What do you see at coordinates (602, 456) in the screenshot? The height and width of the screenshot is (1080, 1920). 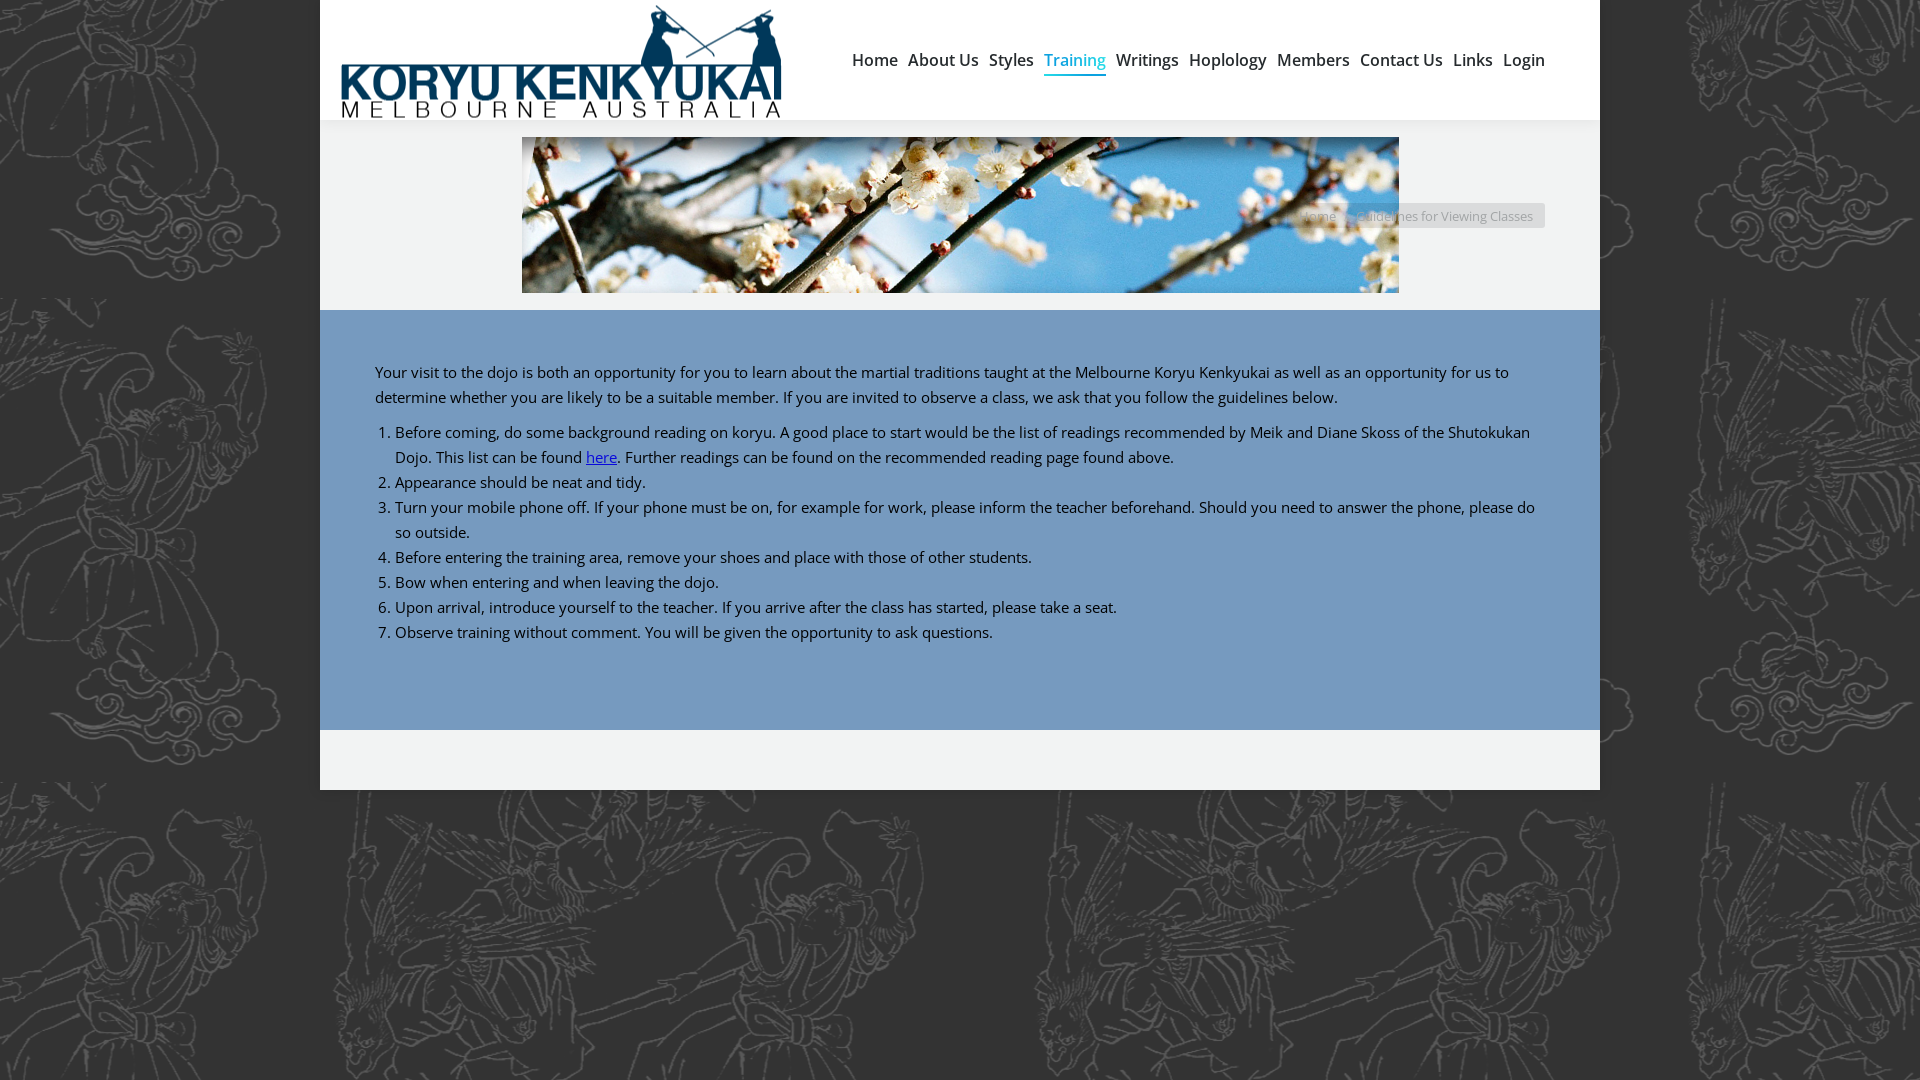 I see `here` at bounding box center [602, 456].